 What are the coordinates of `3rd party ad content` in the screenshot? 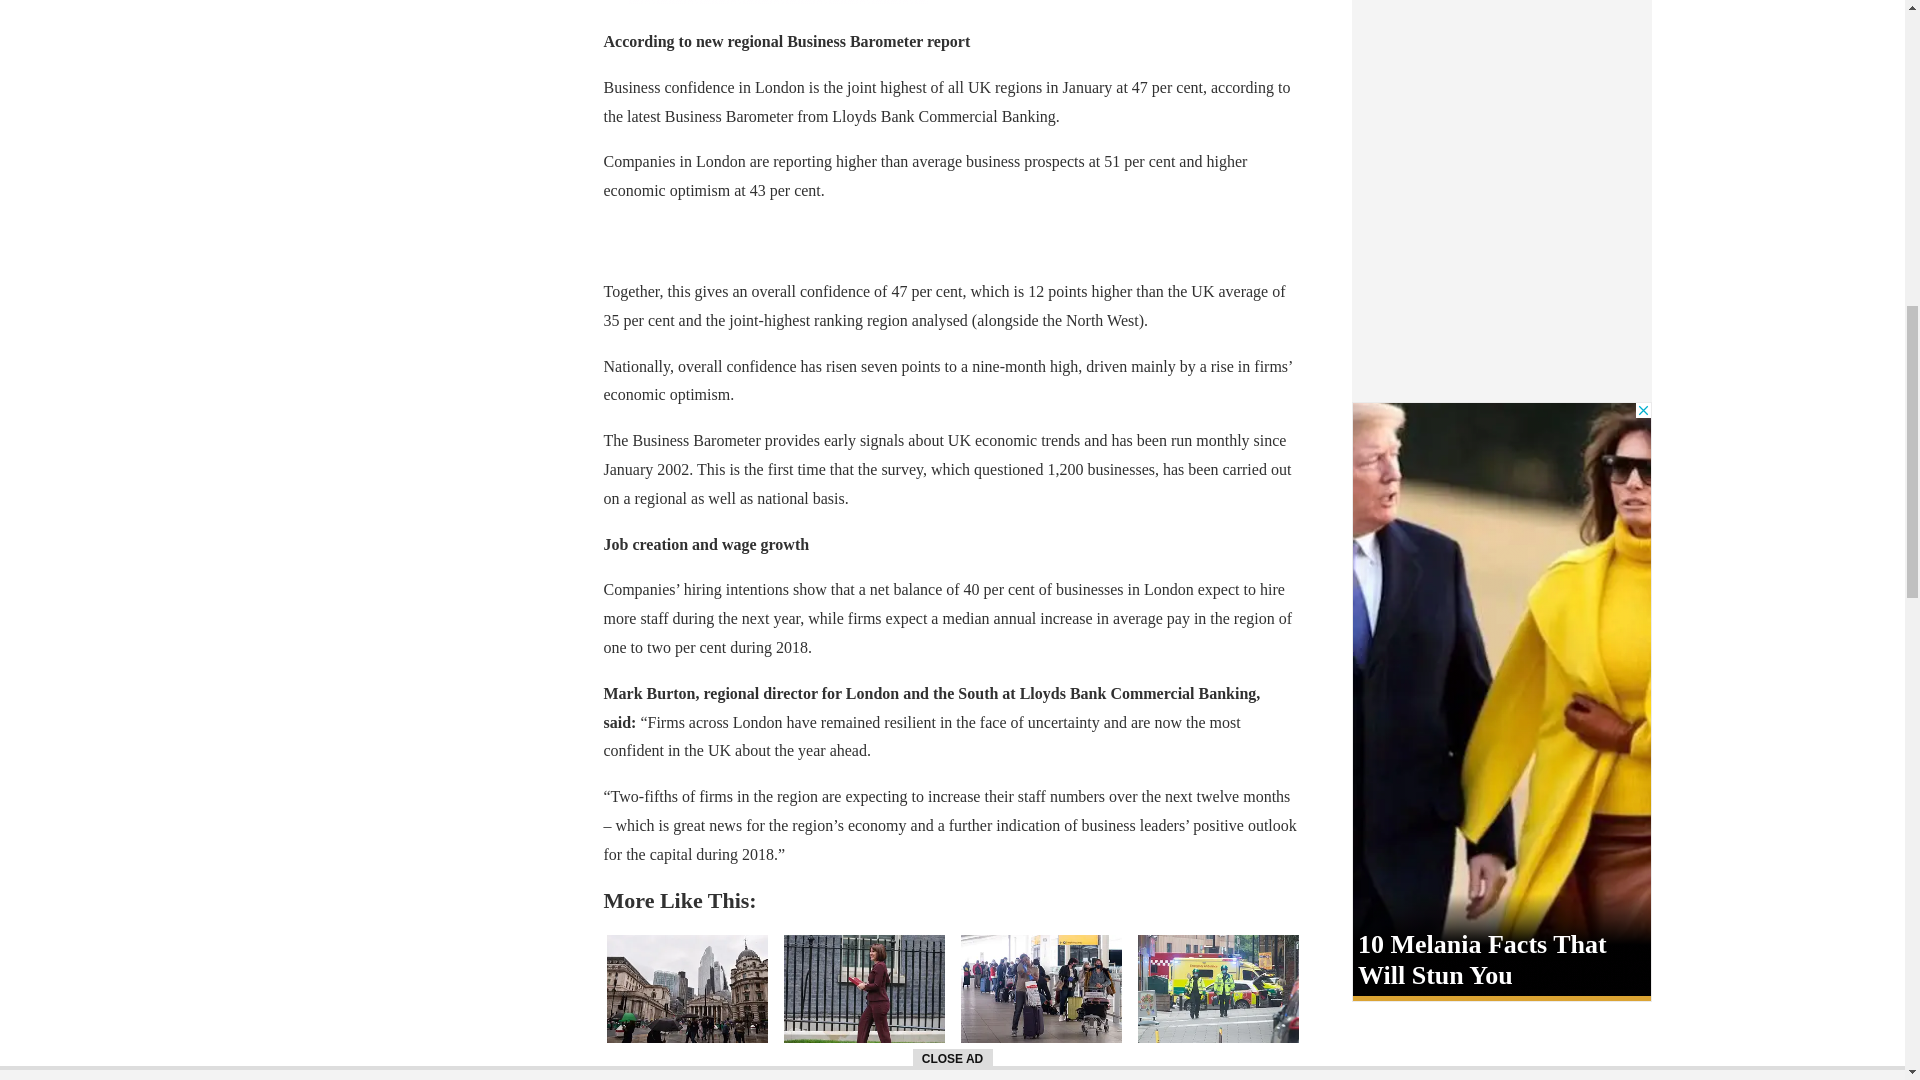 It's located at (777, 2).